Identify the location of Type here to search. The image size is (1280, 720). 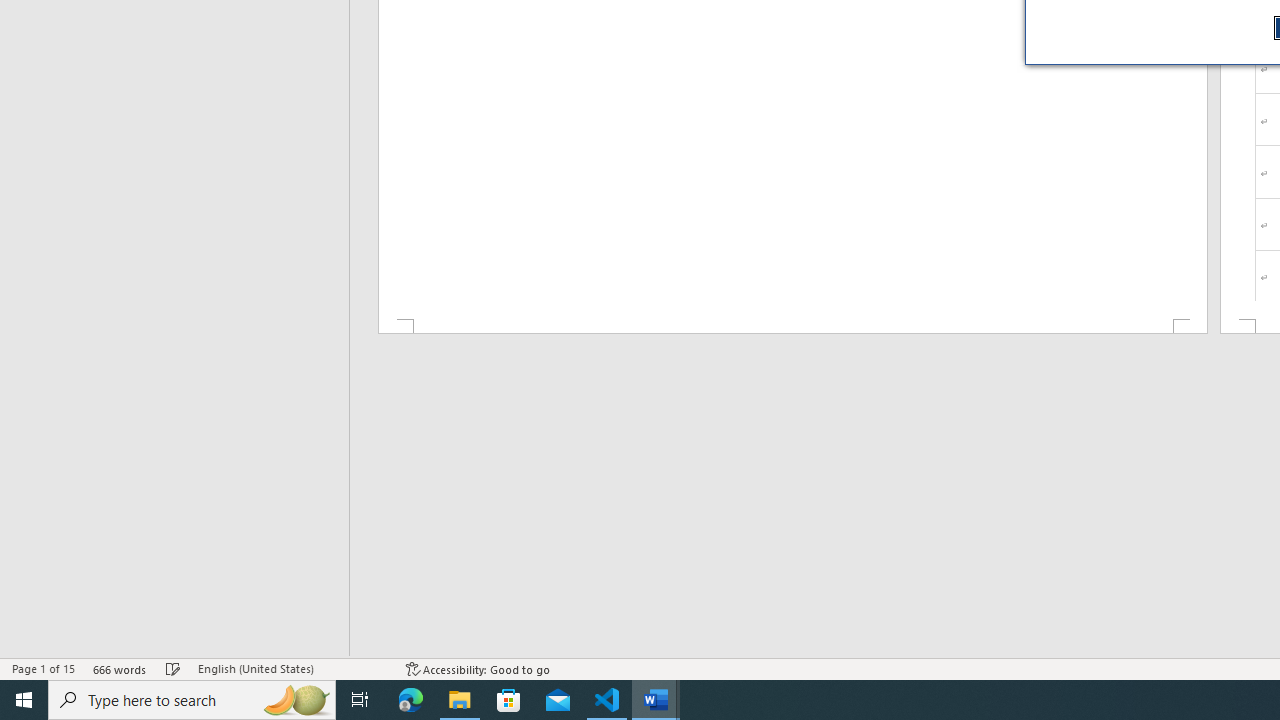
(192, 700).